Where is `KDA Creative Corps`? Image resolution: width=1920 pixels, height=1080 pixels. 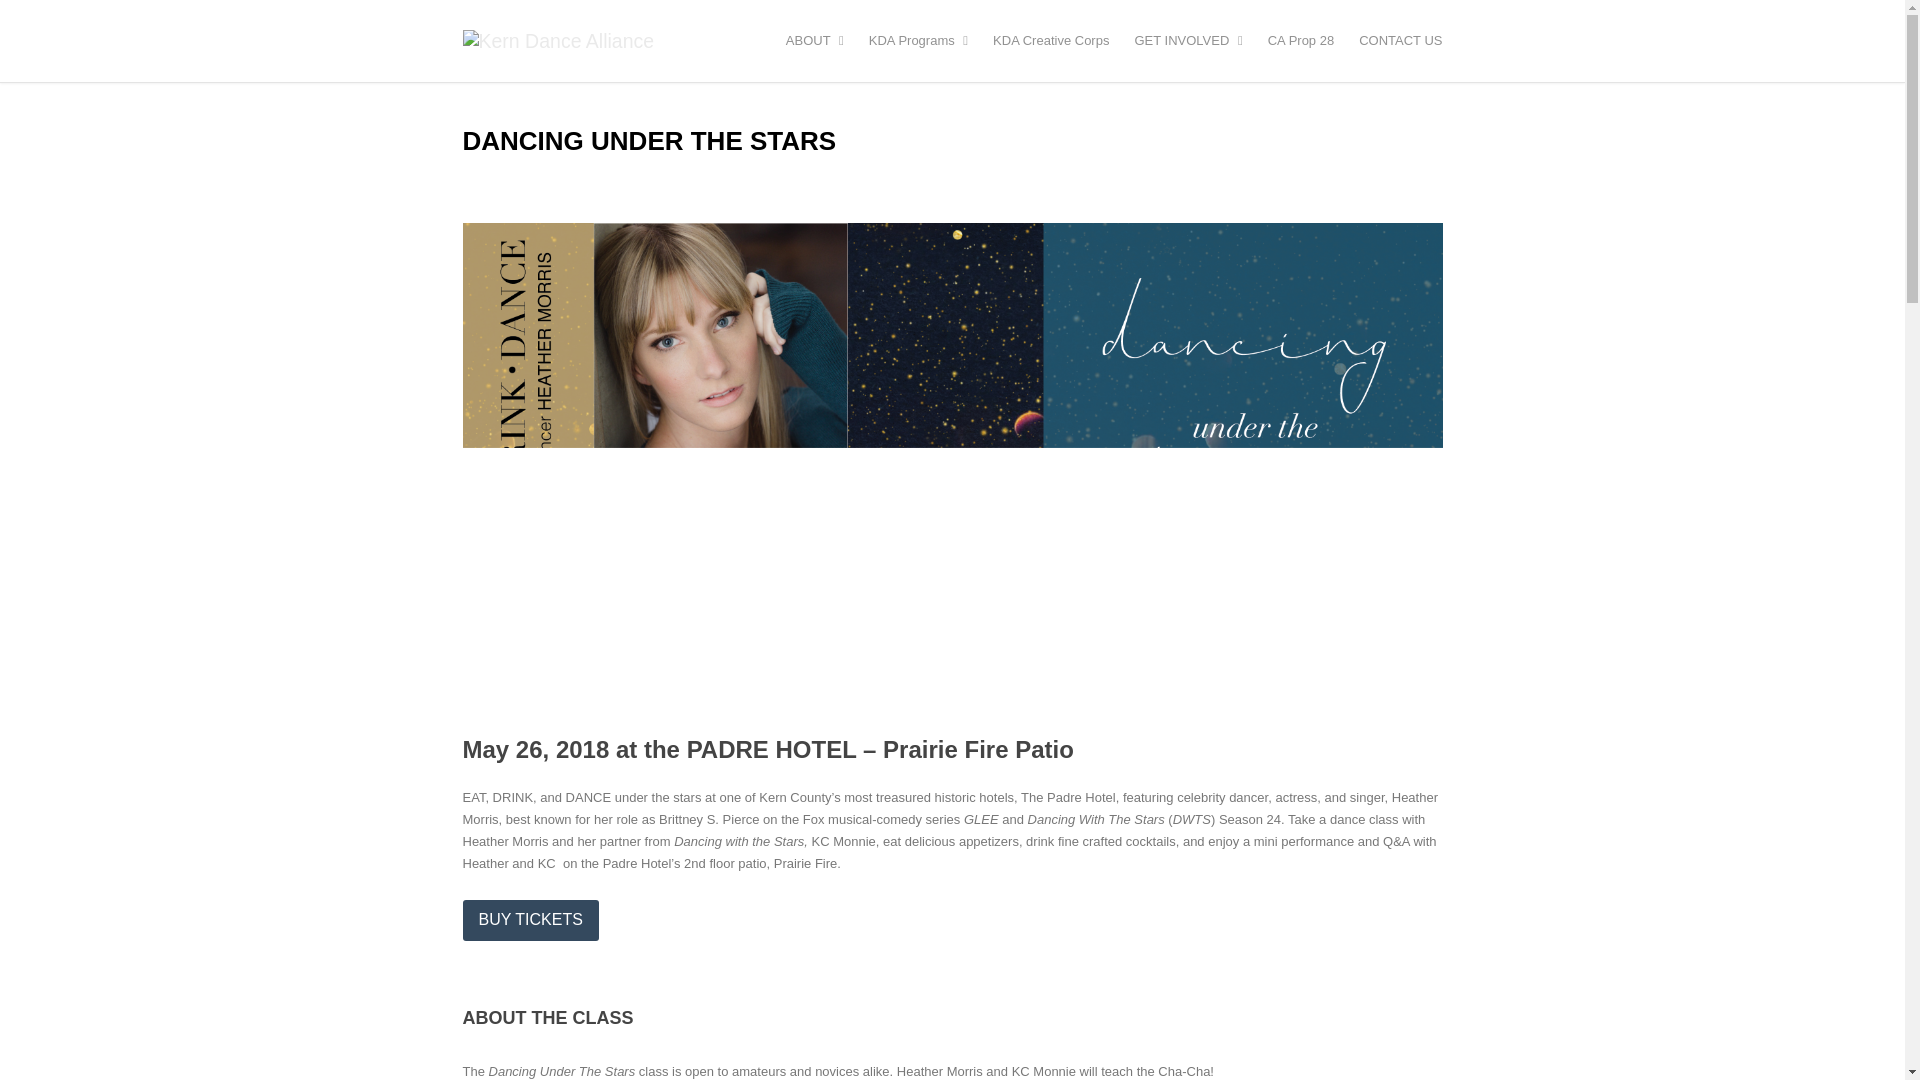 KDA Creative Corps is located at coordinates (1050, 40).